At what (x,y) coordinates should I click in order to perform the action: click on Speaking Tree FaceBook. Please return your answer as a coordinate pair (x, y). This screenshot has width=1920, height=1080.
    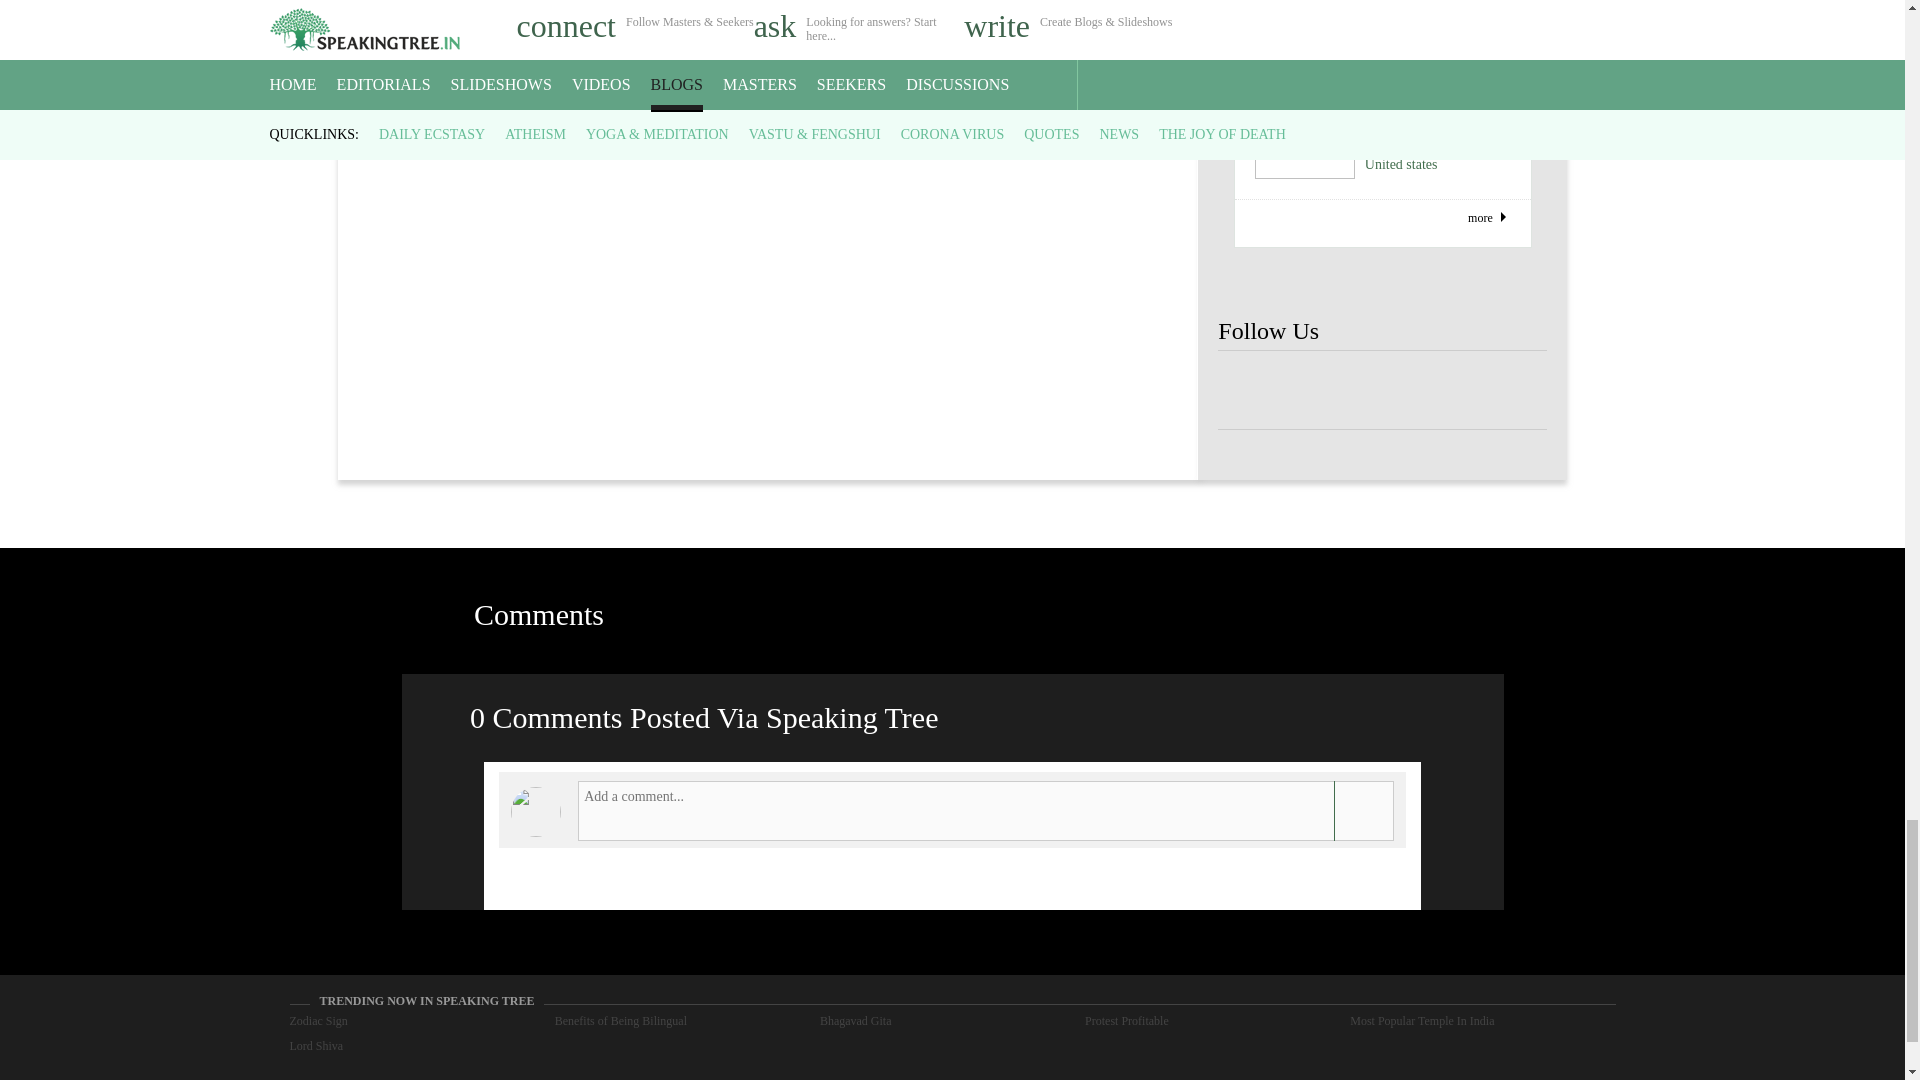
    Looking at the image, I should click on (1250, 390).